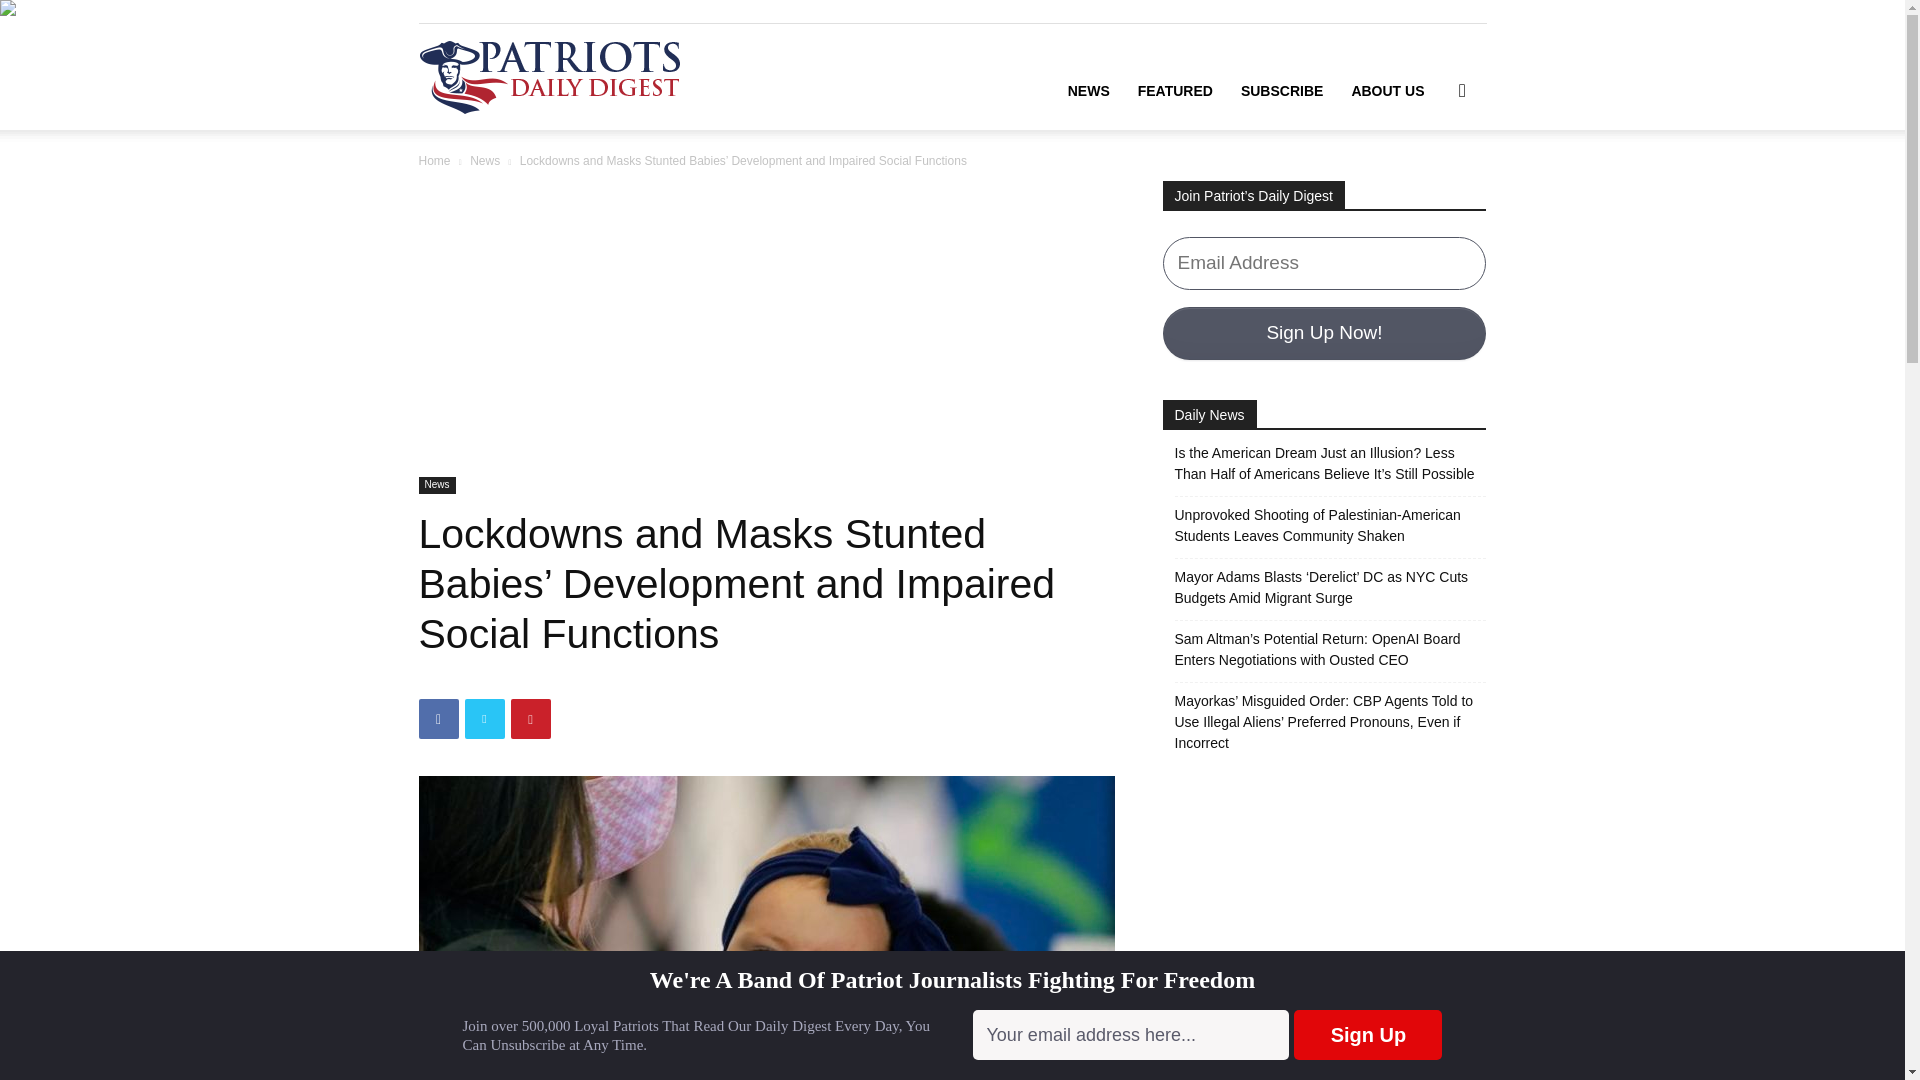  Describe the element at coordinates (548, 77) in the screenshot. I see `Patriot's Daily Digest` at that location.